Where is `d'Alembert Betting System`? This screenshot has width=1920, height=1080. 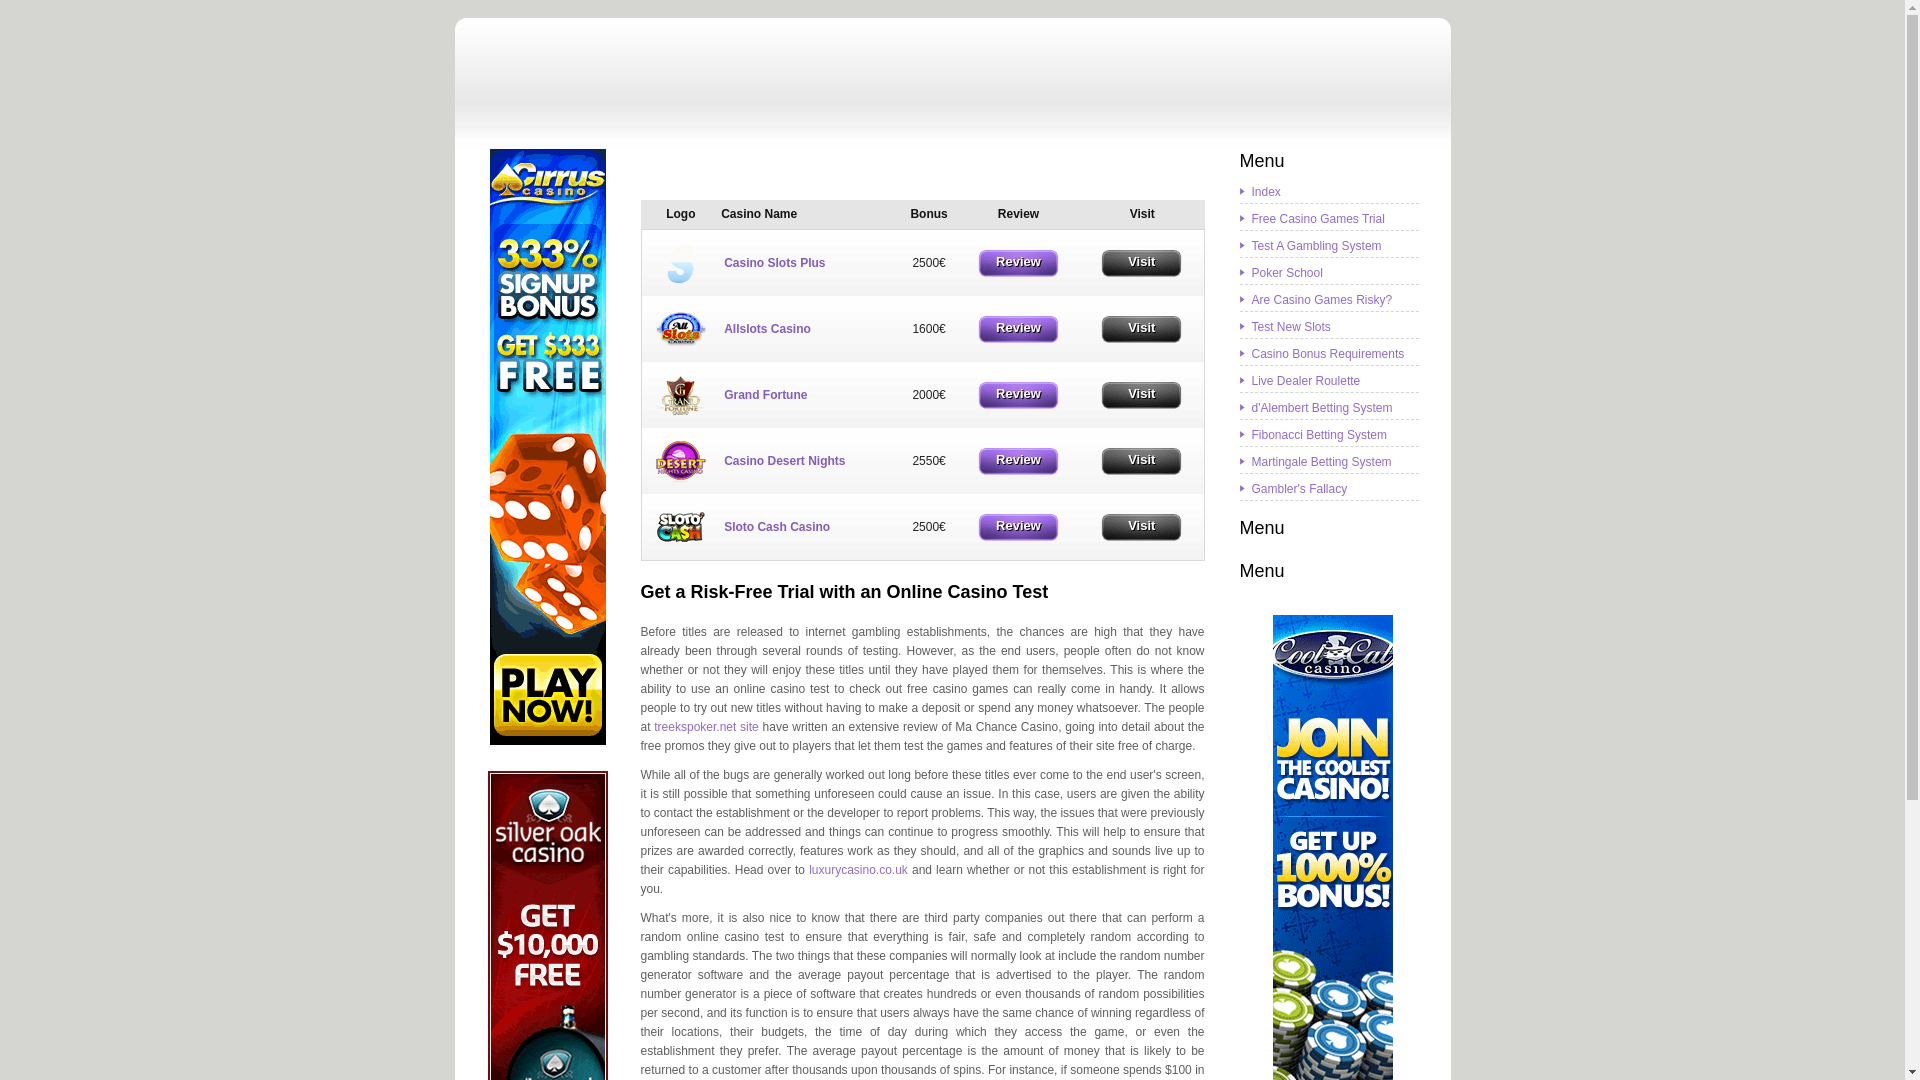
d'Alembert Betting System is located at coordinates (1322, 408).